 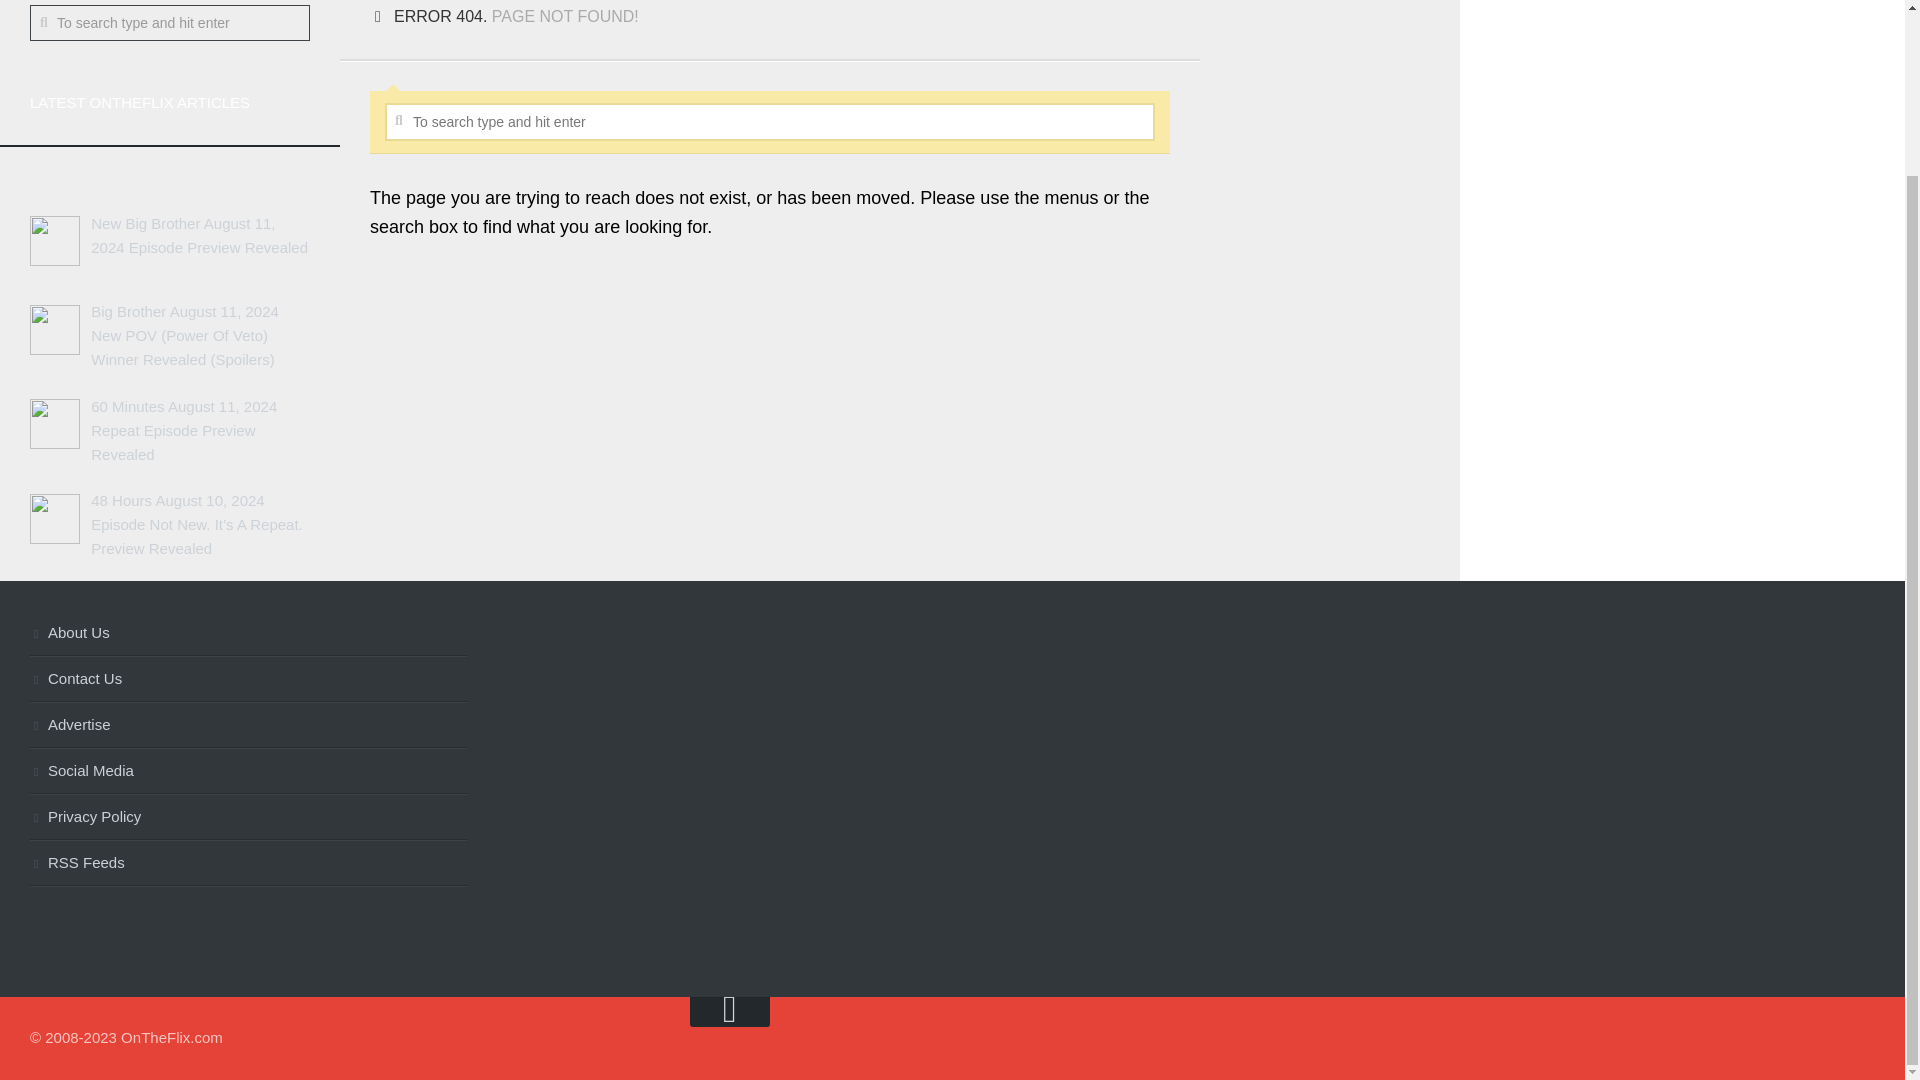 What do you see at coordinates (770, 122) in the screenshot?
I see `To search type and hit enter` at bounding box center [770, 122].